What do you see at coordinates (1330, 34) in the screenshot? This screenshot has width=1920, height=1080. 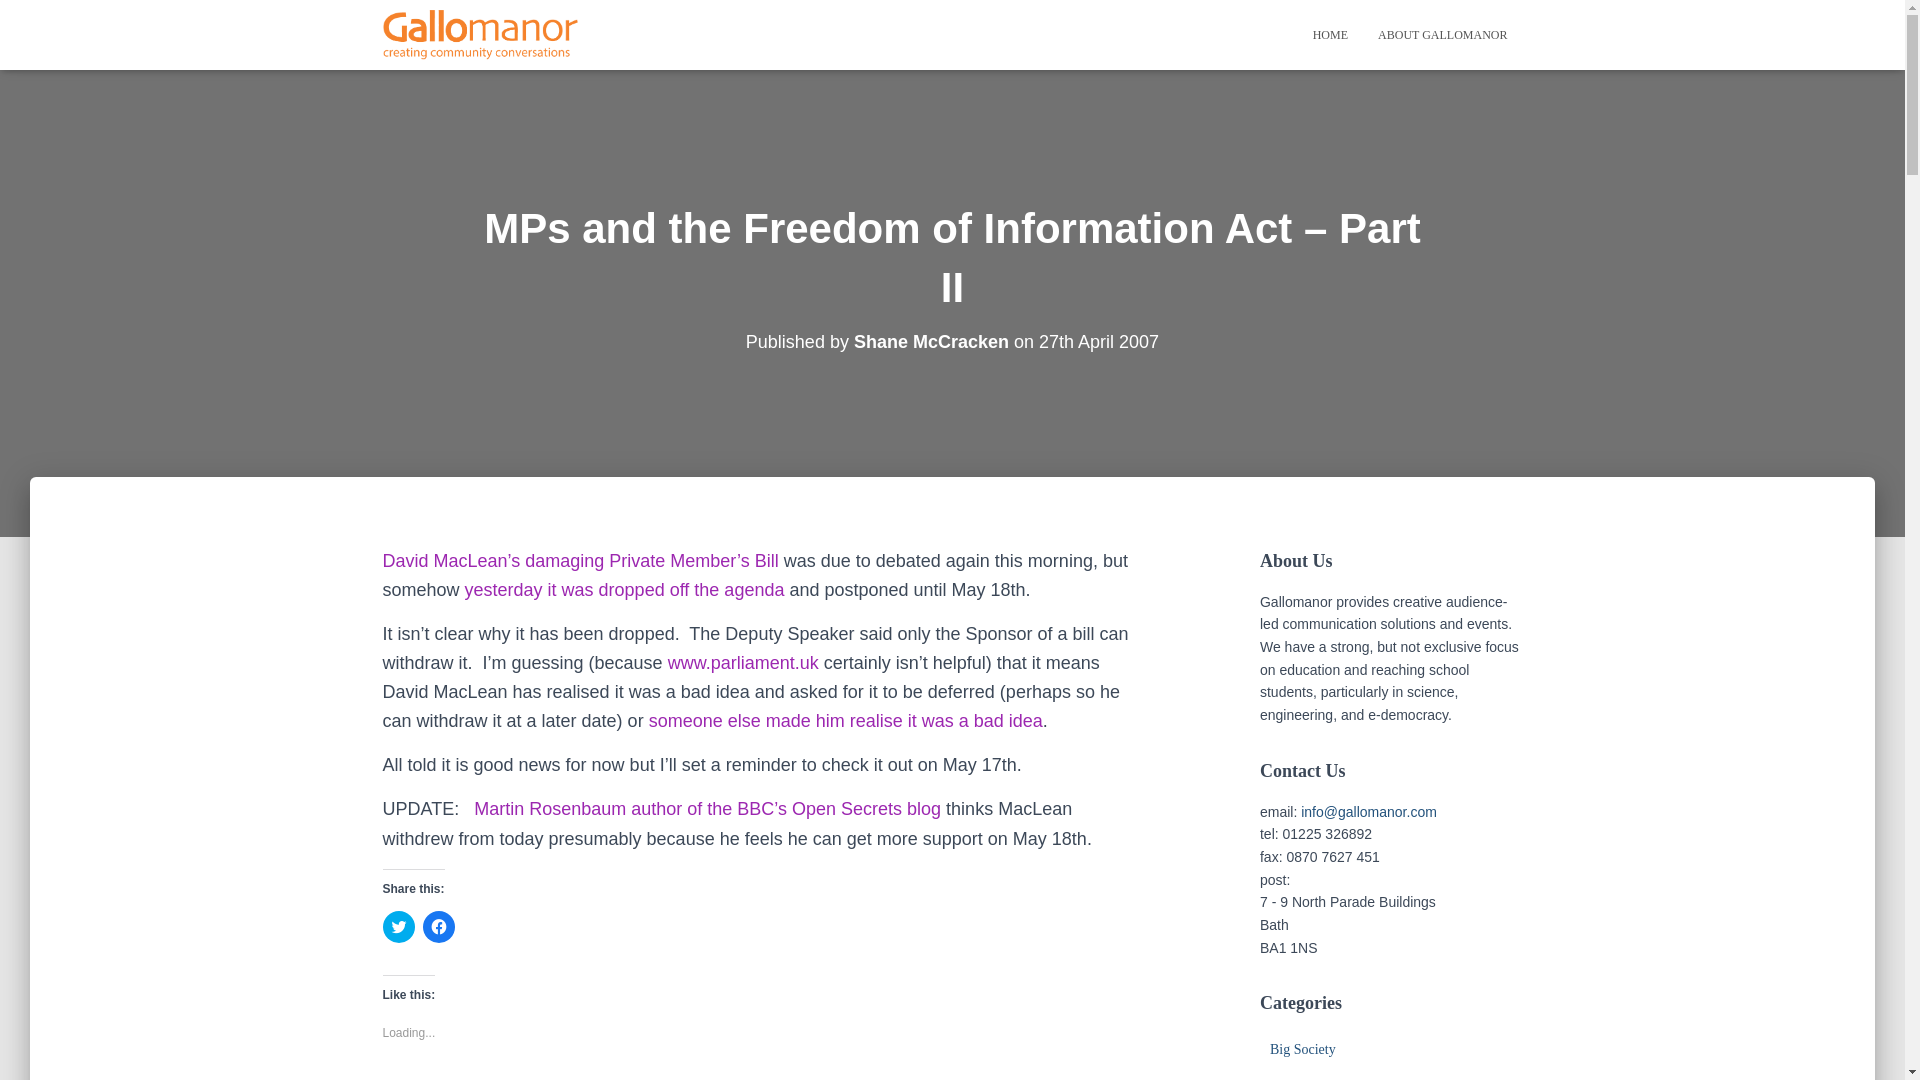 I see `Home` at bounding box center [1330, 34].